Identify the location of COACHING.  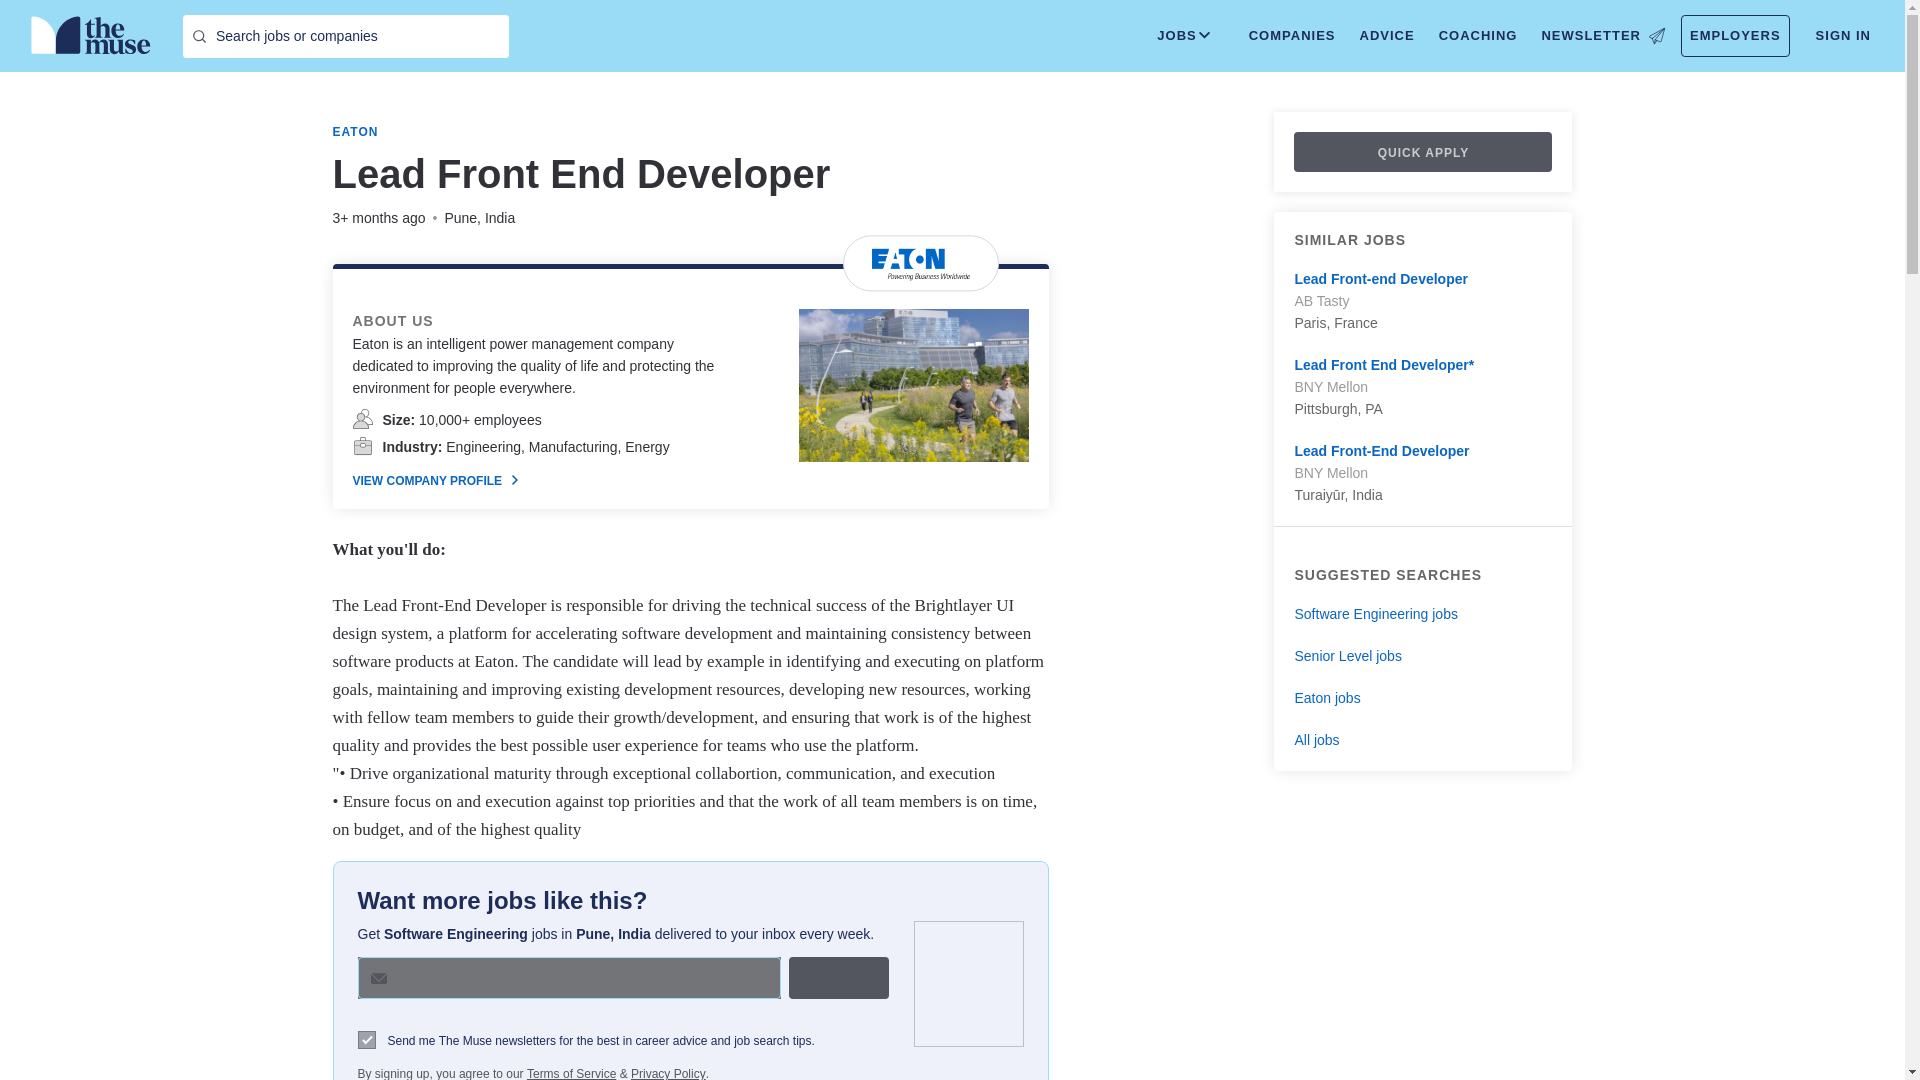
(1478, 36).